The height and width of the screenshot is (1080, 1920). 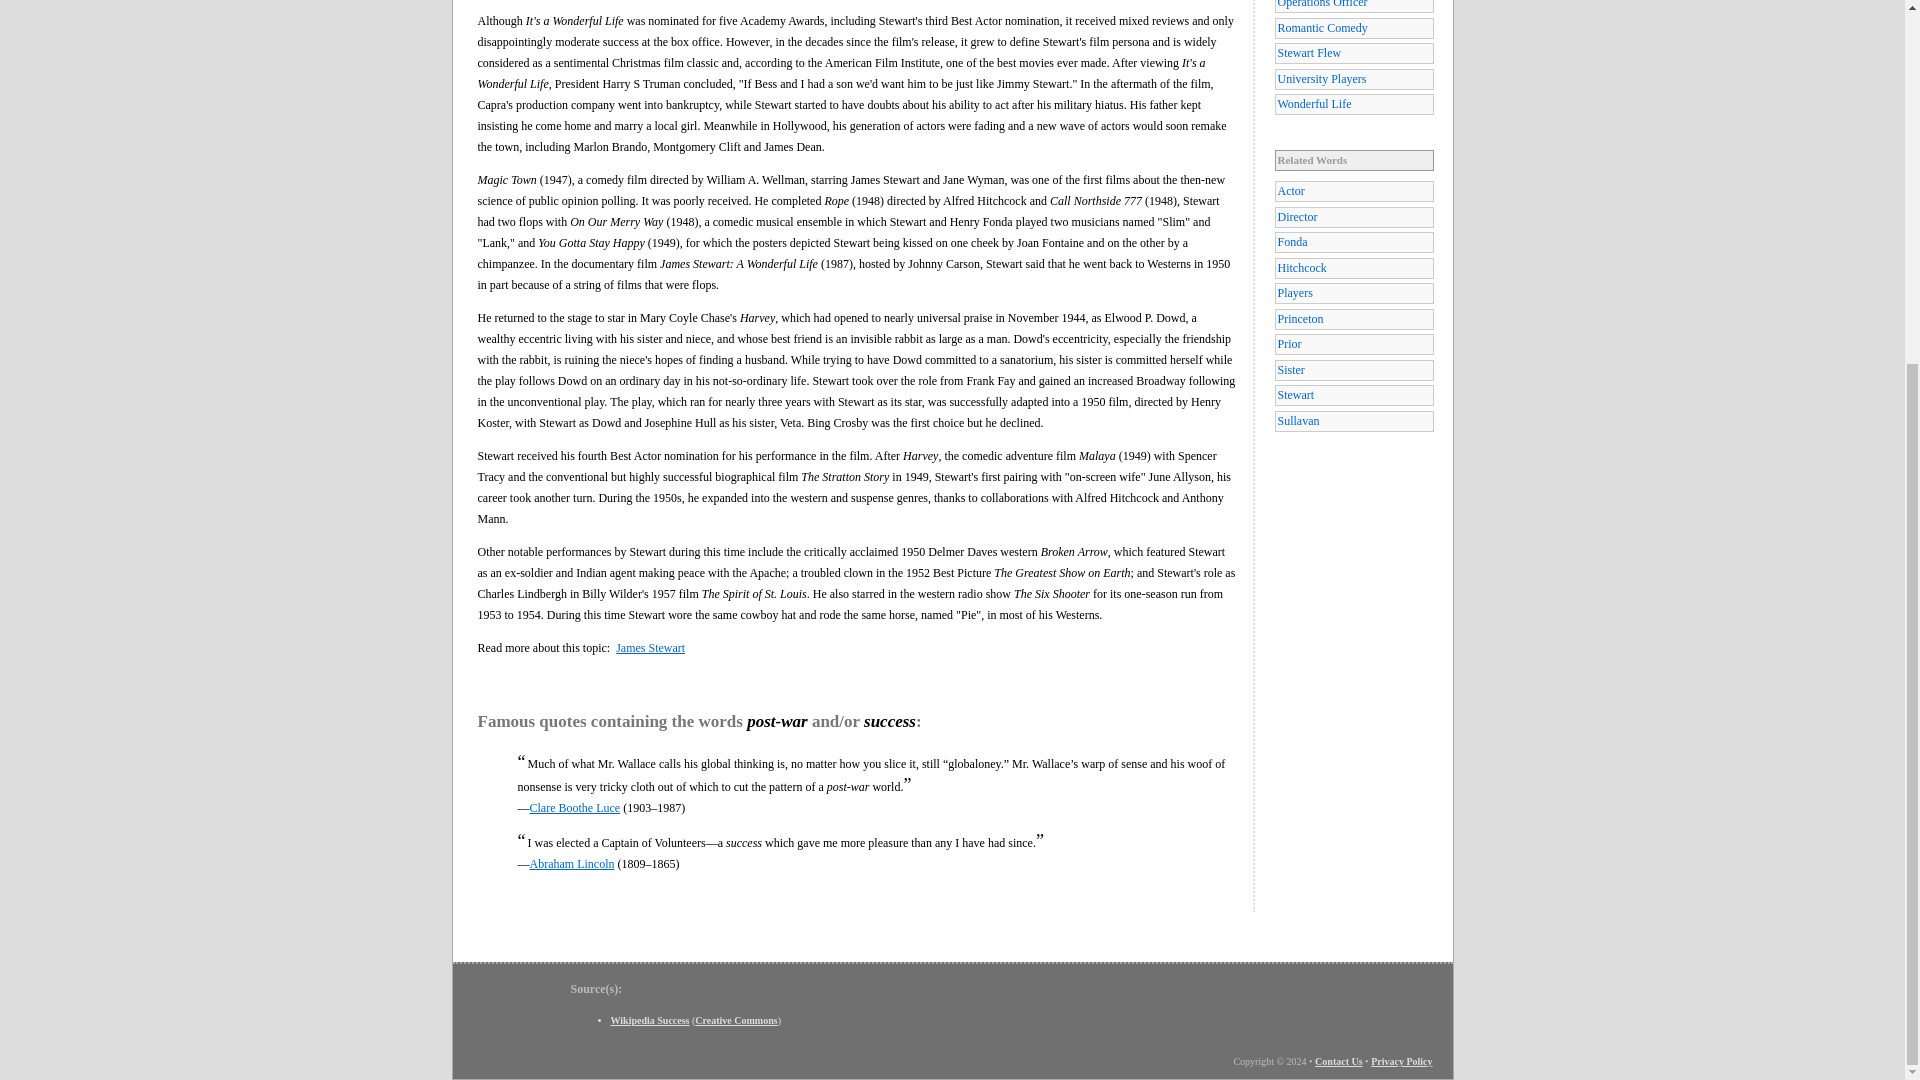 What do you see at coordinates (1401, 1062) in the screenshot?
I see `Privacy Policy` at bounding box center [1401, 1062].